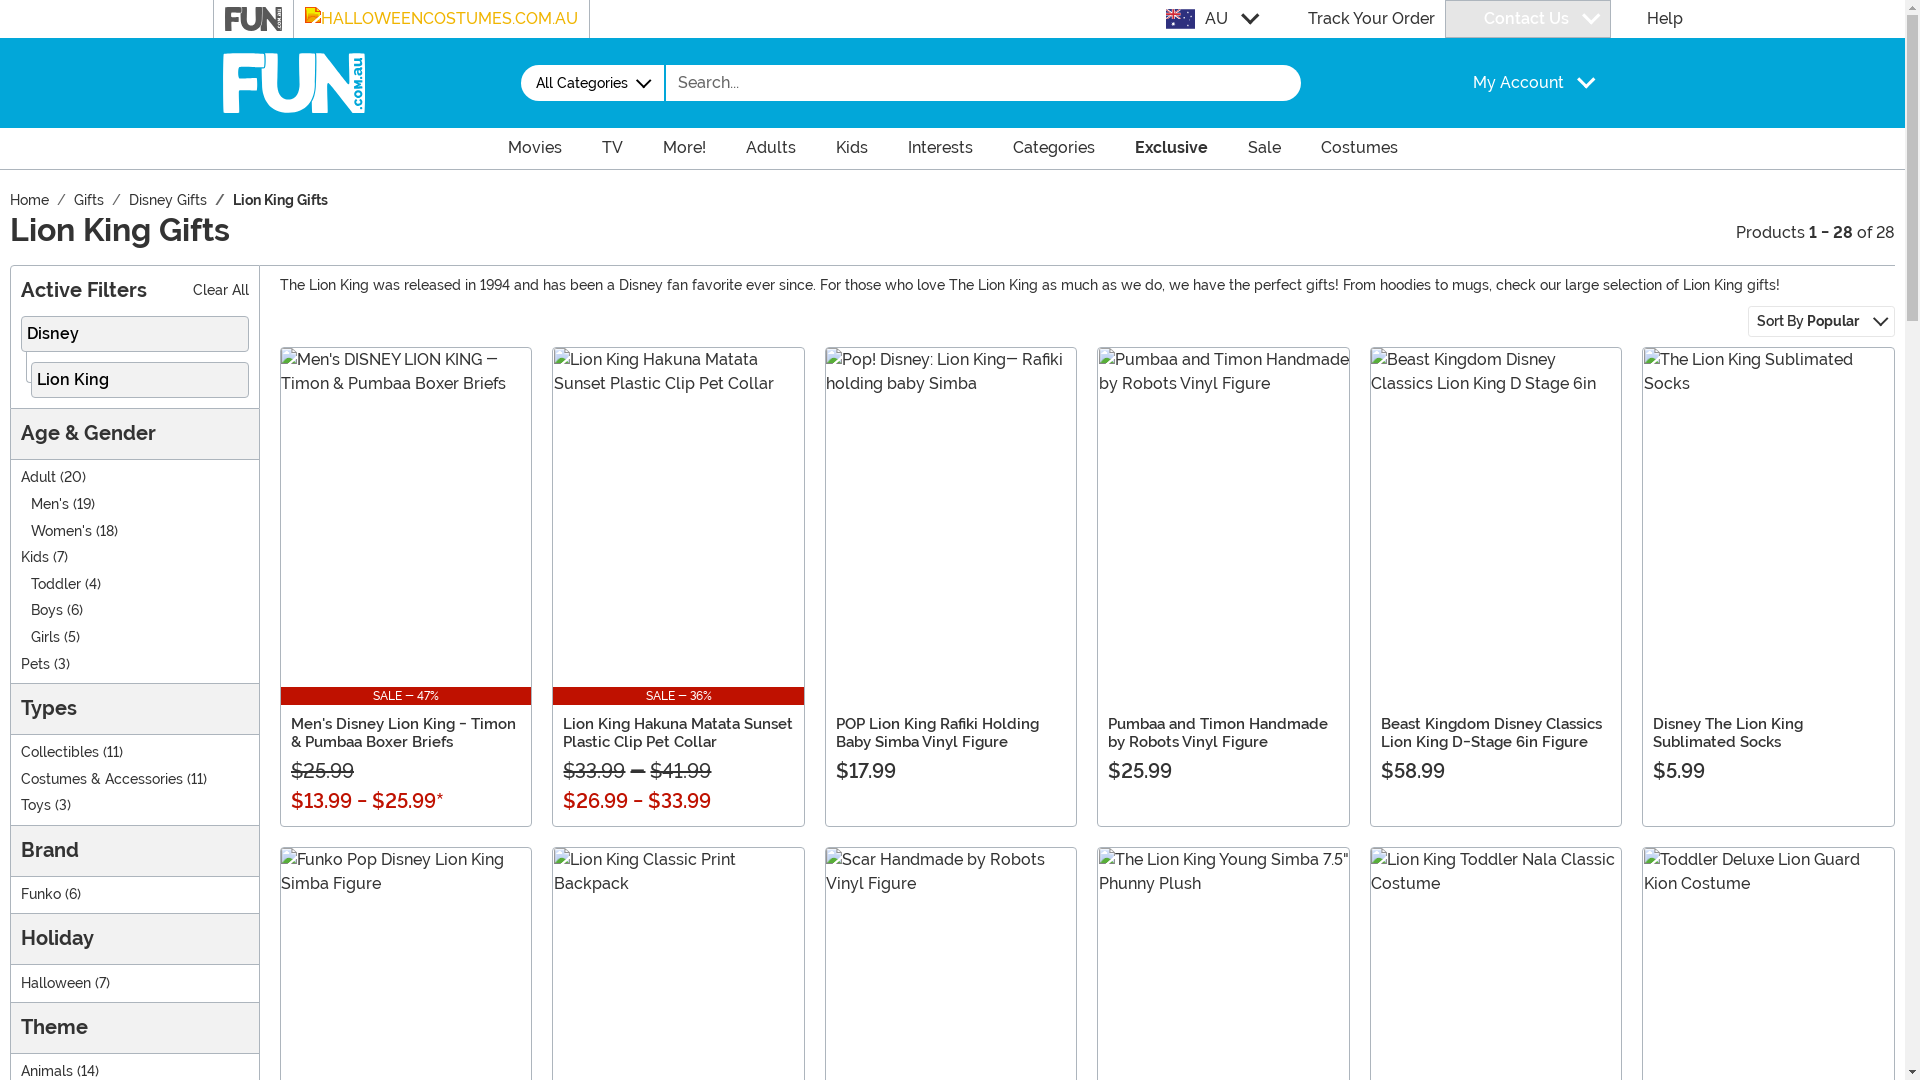 This screenshot has width=1920, height=1080. What do you see at coordinates (1822, 322) in the screenshot?
I see `Sort By Popular` at bounding box center [1822, 322].